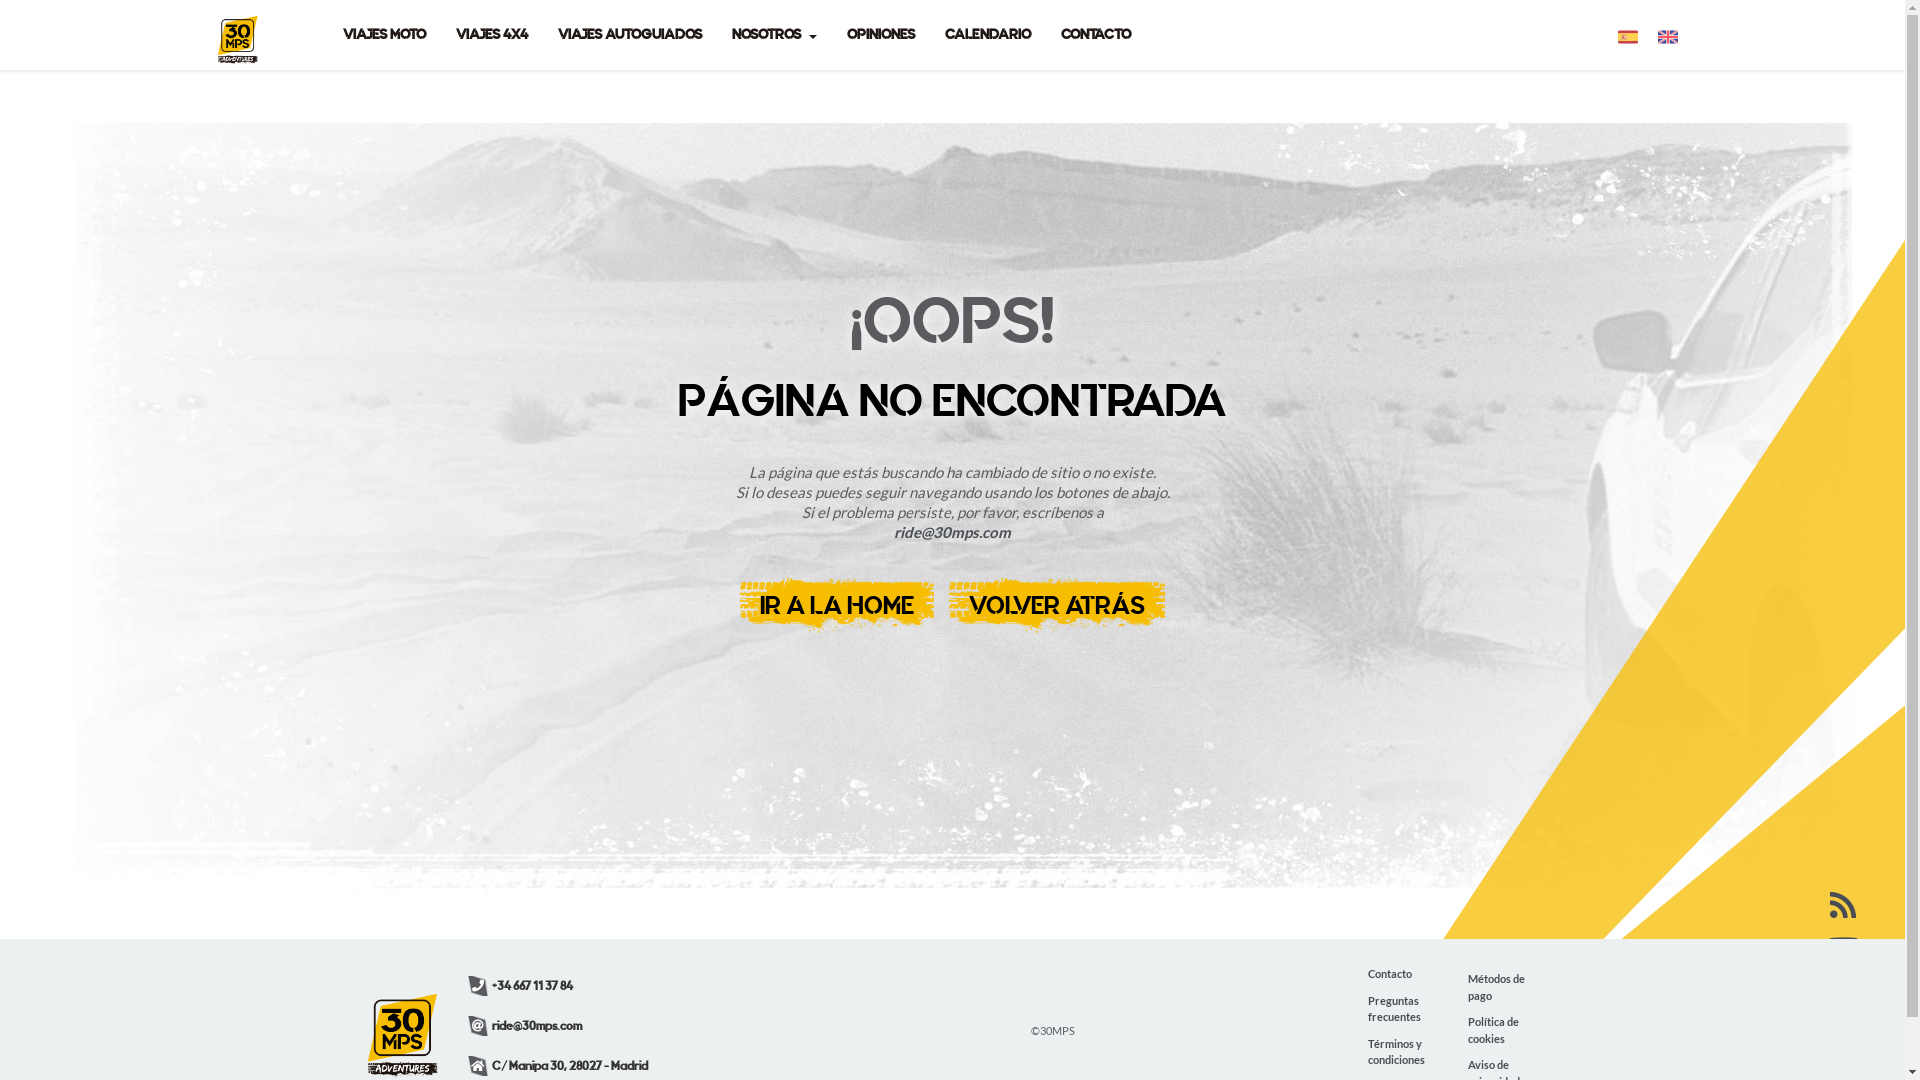 This screenshot has height=1080, width=1920. I want to click on   +34 667 11 37 84, so click(520, 986).